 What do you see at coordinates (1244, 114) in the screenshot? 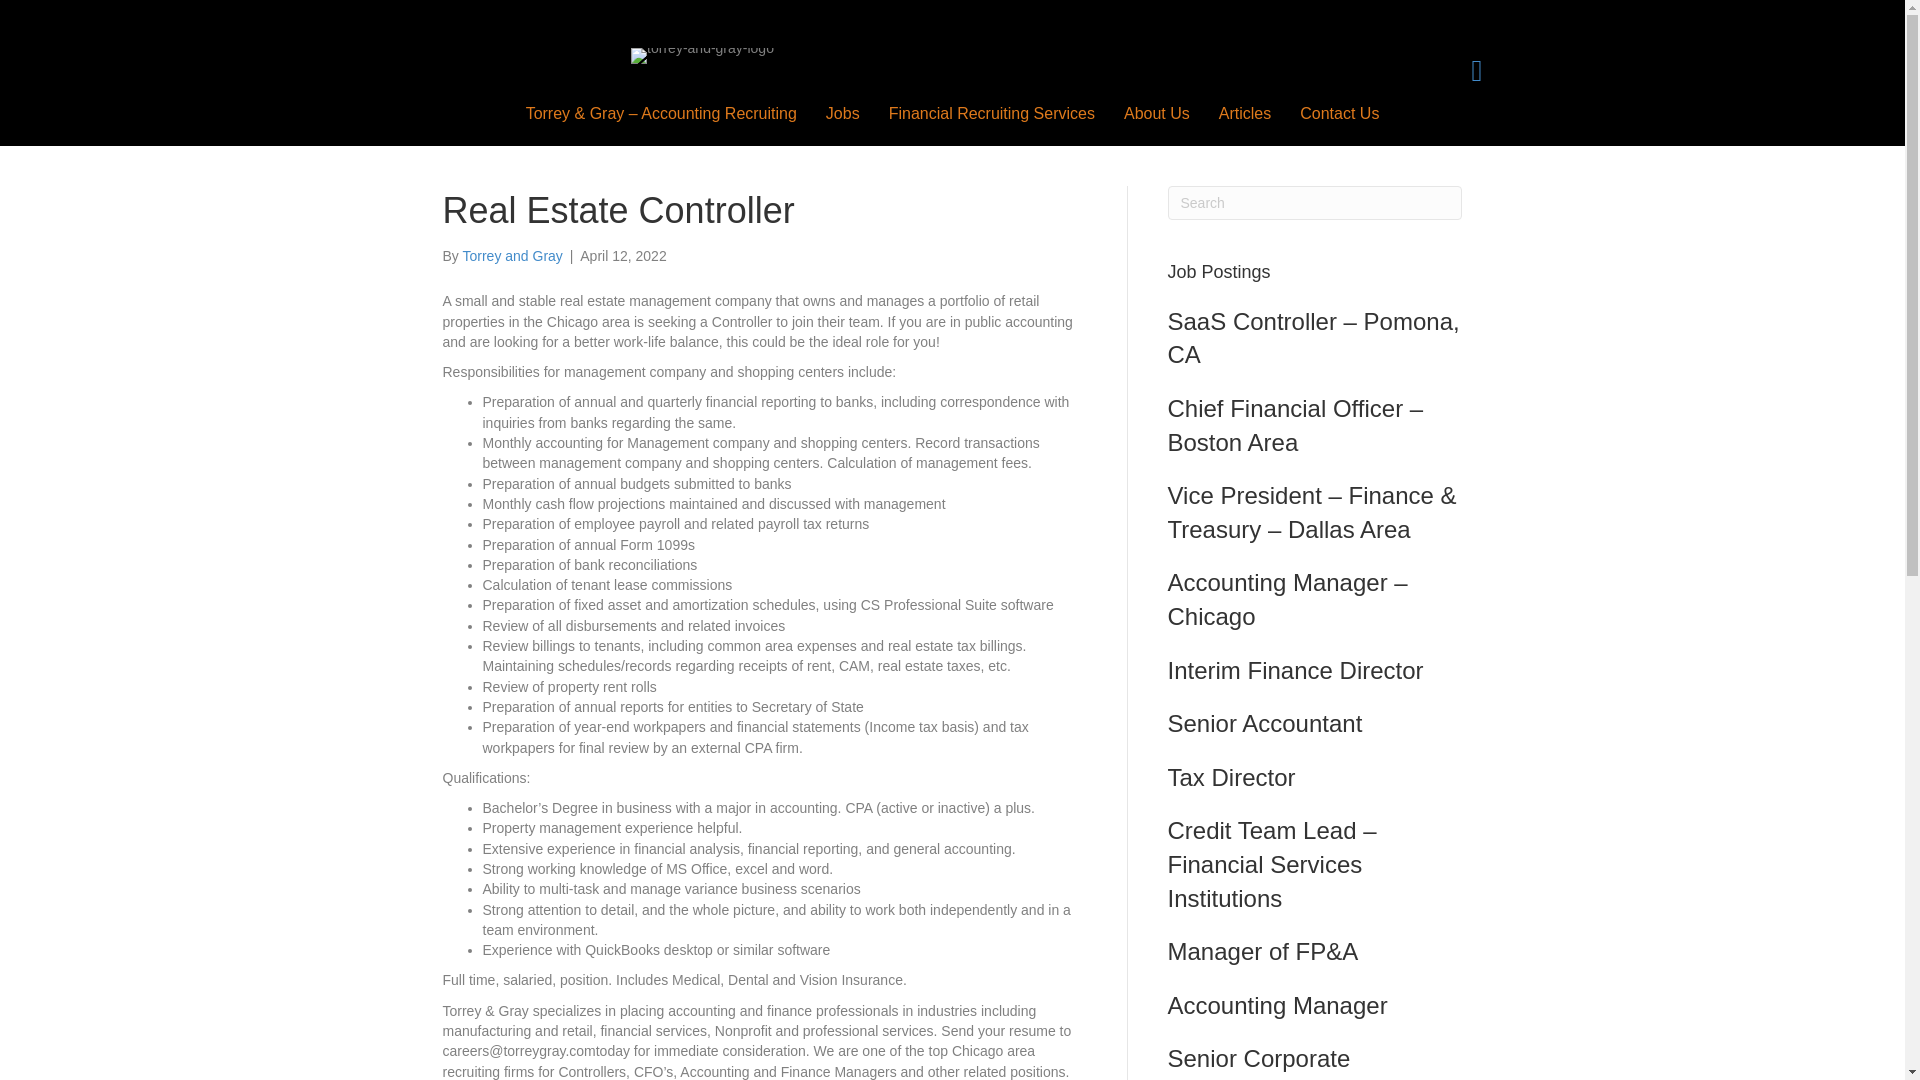
I see `Articles` at bounding box center [1244, 114].